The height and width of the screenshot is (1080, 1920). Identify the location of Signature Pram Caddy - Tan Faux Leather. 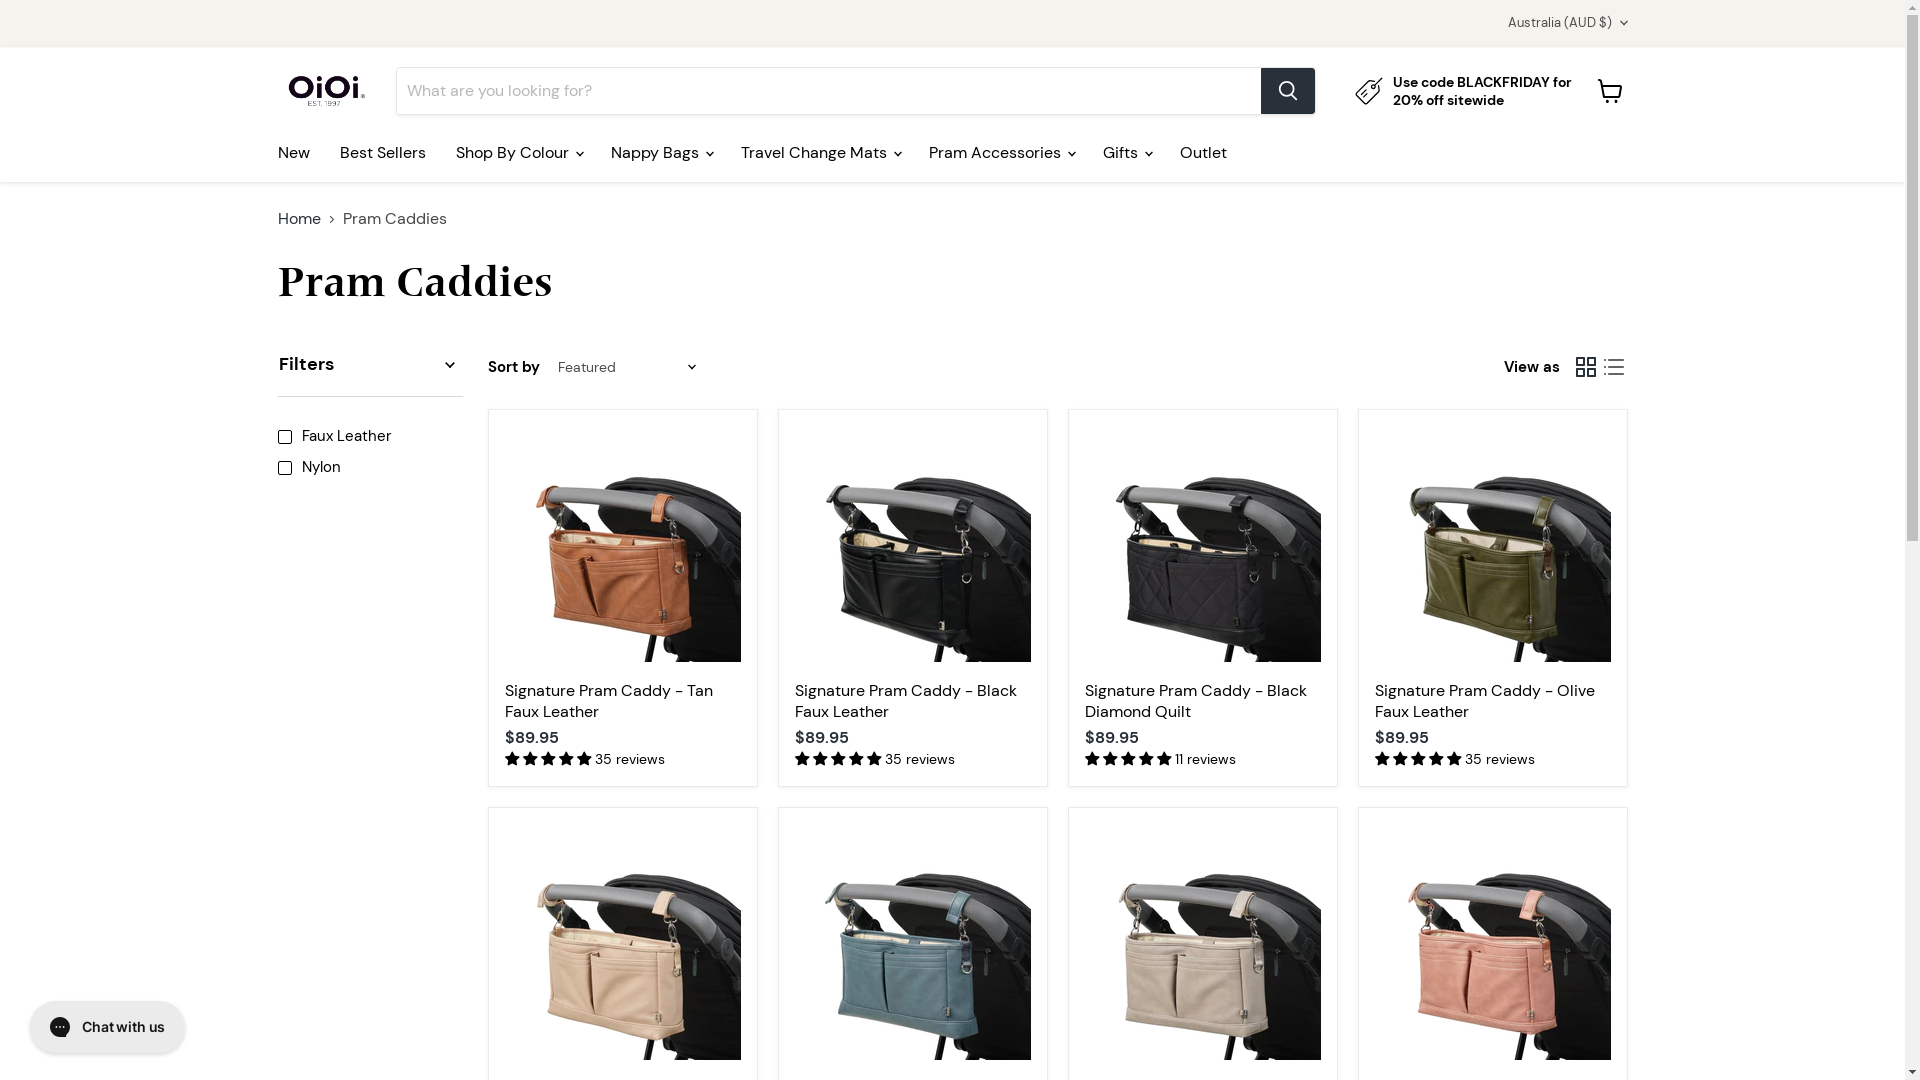
(608, 701).